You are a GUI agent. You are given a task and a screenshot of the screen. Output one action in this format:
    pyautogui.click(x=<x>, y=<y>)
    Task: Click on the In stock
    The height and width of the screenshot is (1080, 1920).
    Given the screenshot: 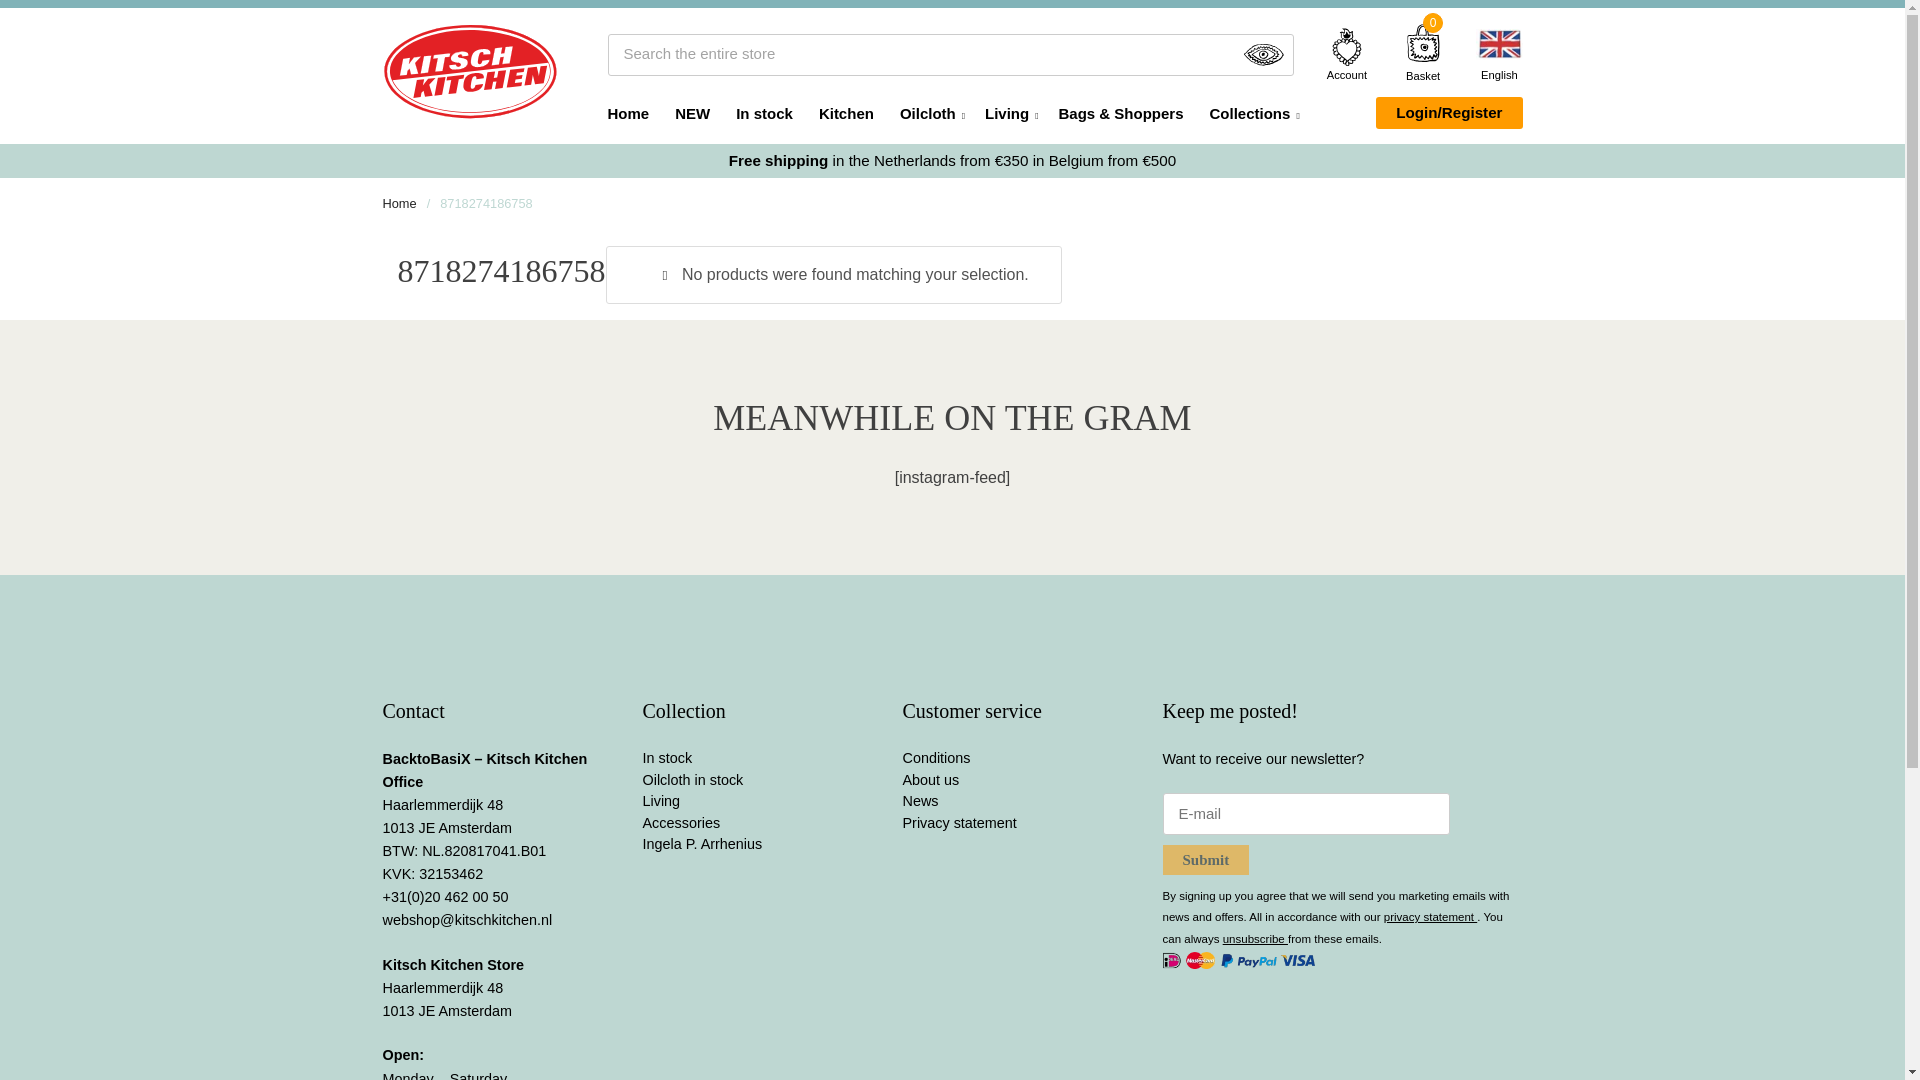 What is the action you would take?
    pyautogui.click(x=764, y=112)
    